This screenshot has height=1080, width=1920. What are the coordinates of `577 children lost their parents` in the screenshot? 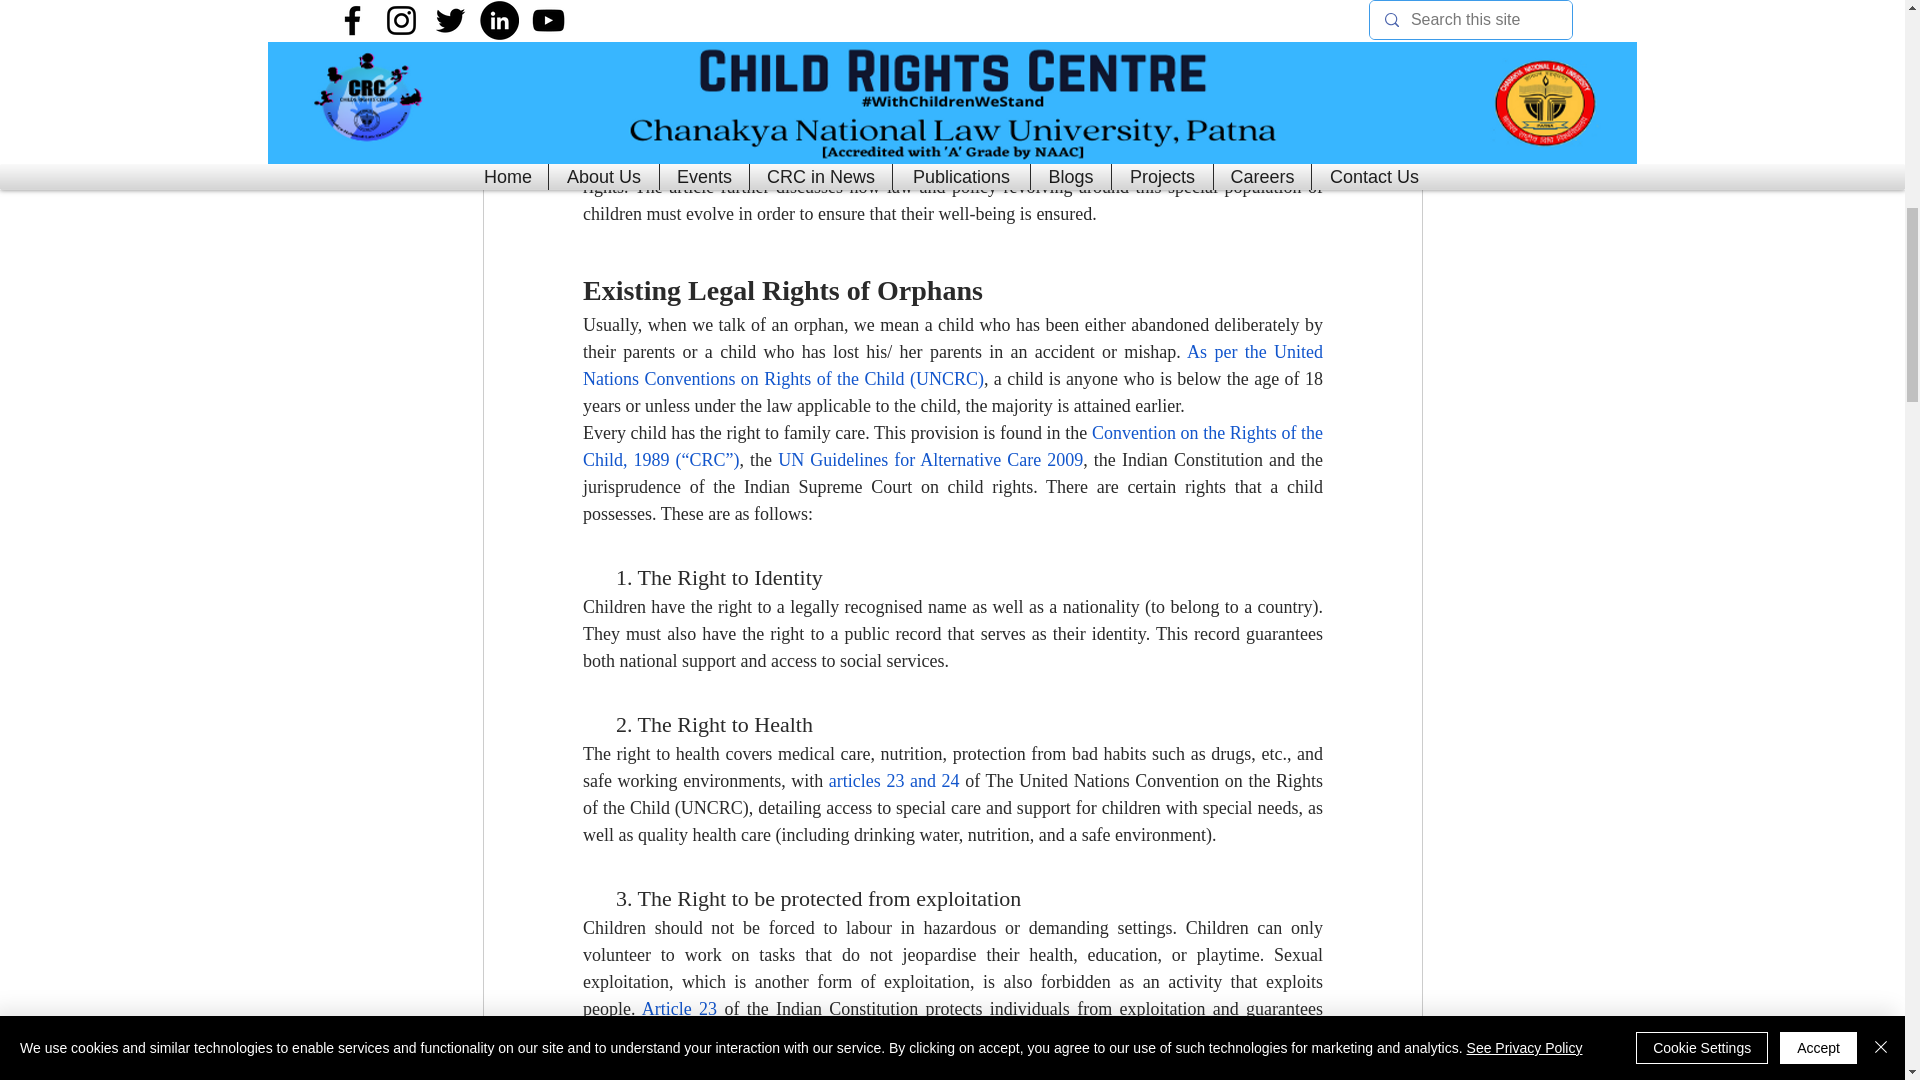 It's located at (954, 92).